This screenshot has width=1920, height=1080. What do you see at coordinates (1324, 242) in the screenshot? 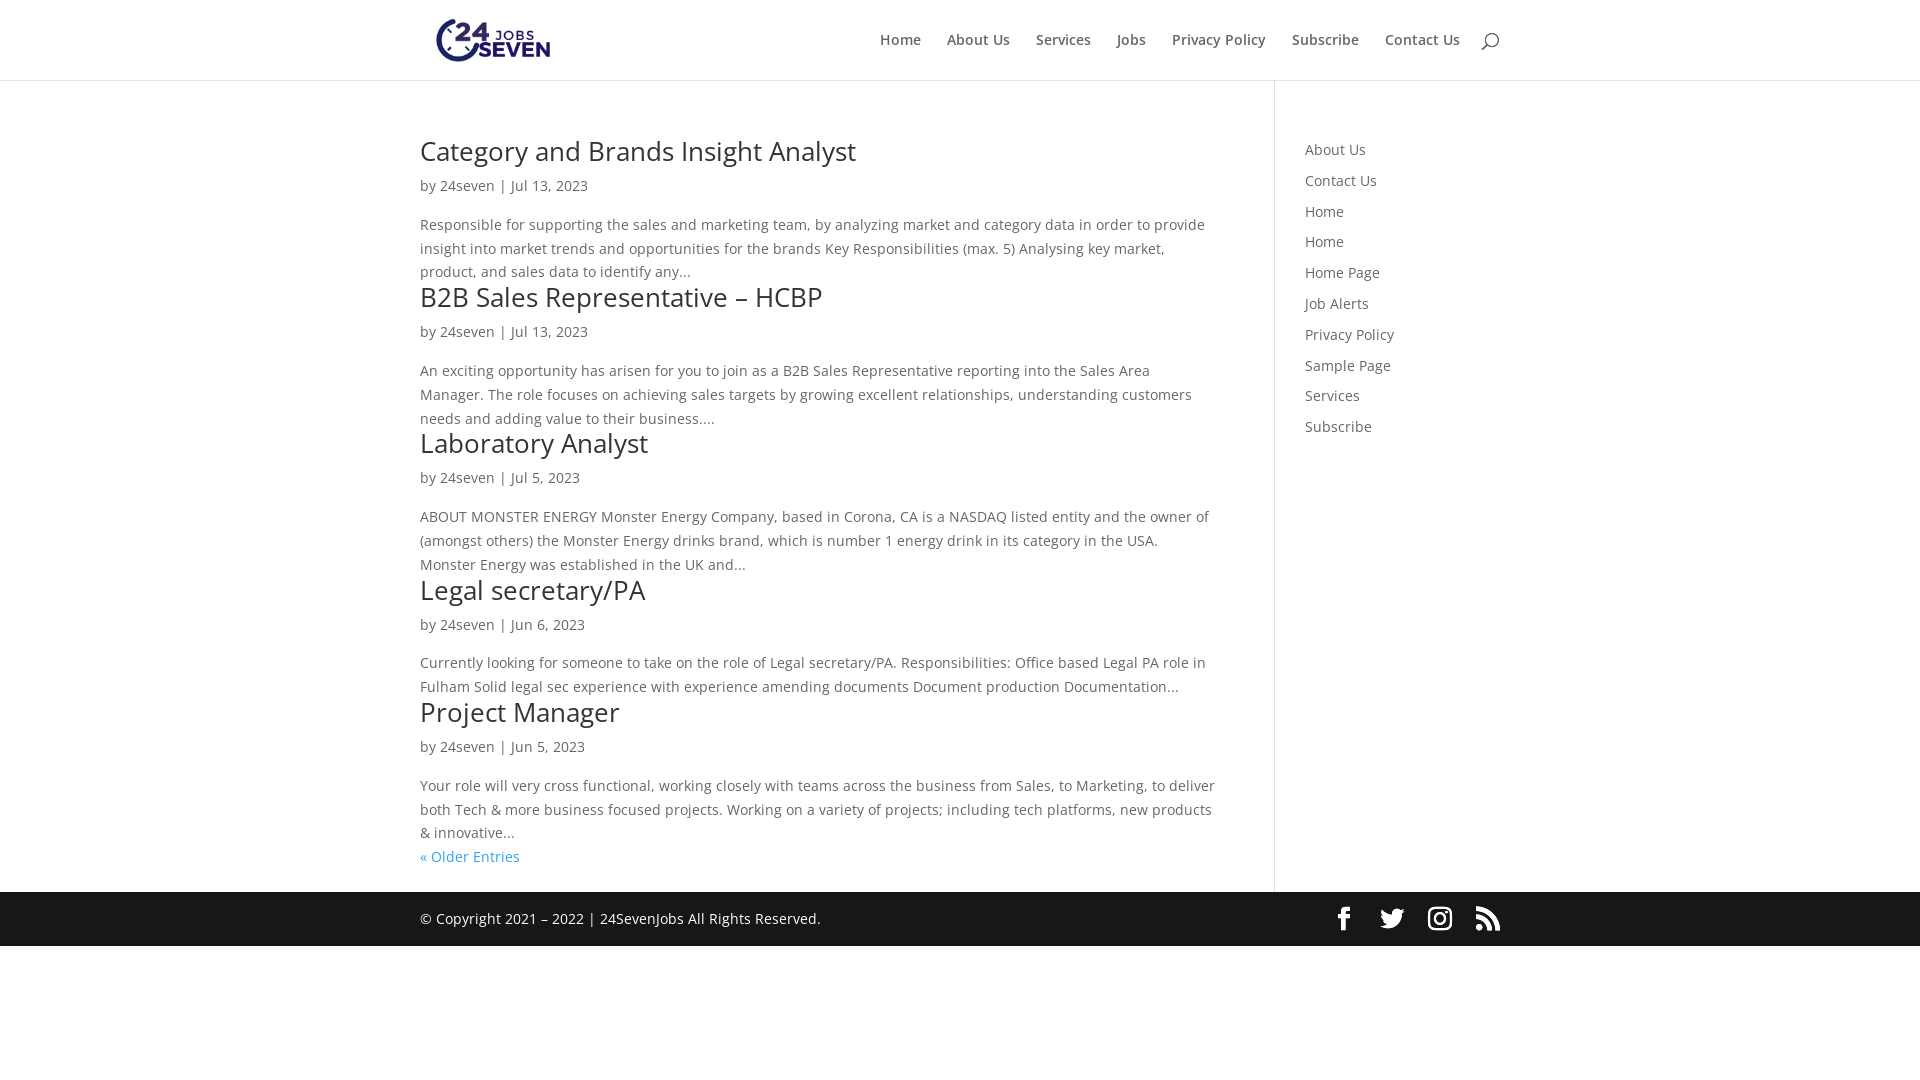
I see `Home` at bounding box center [1324, 242].